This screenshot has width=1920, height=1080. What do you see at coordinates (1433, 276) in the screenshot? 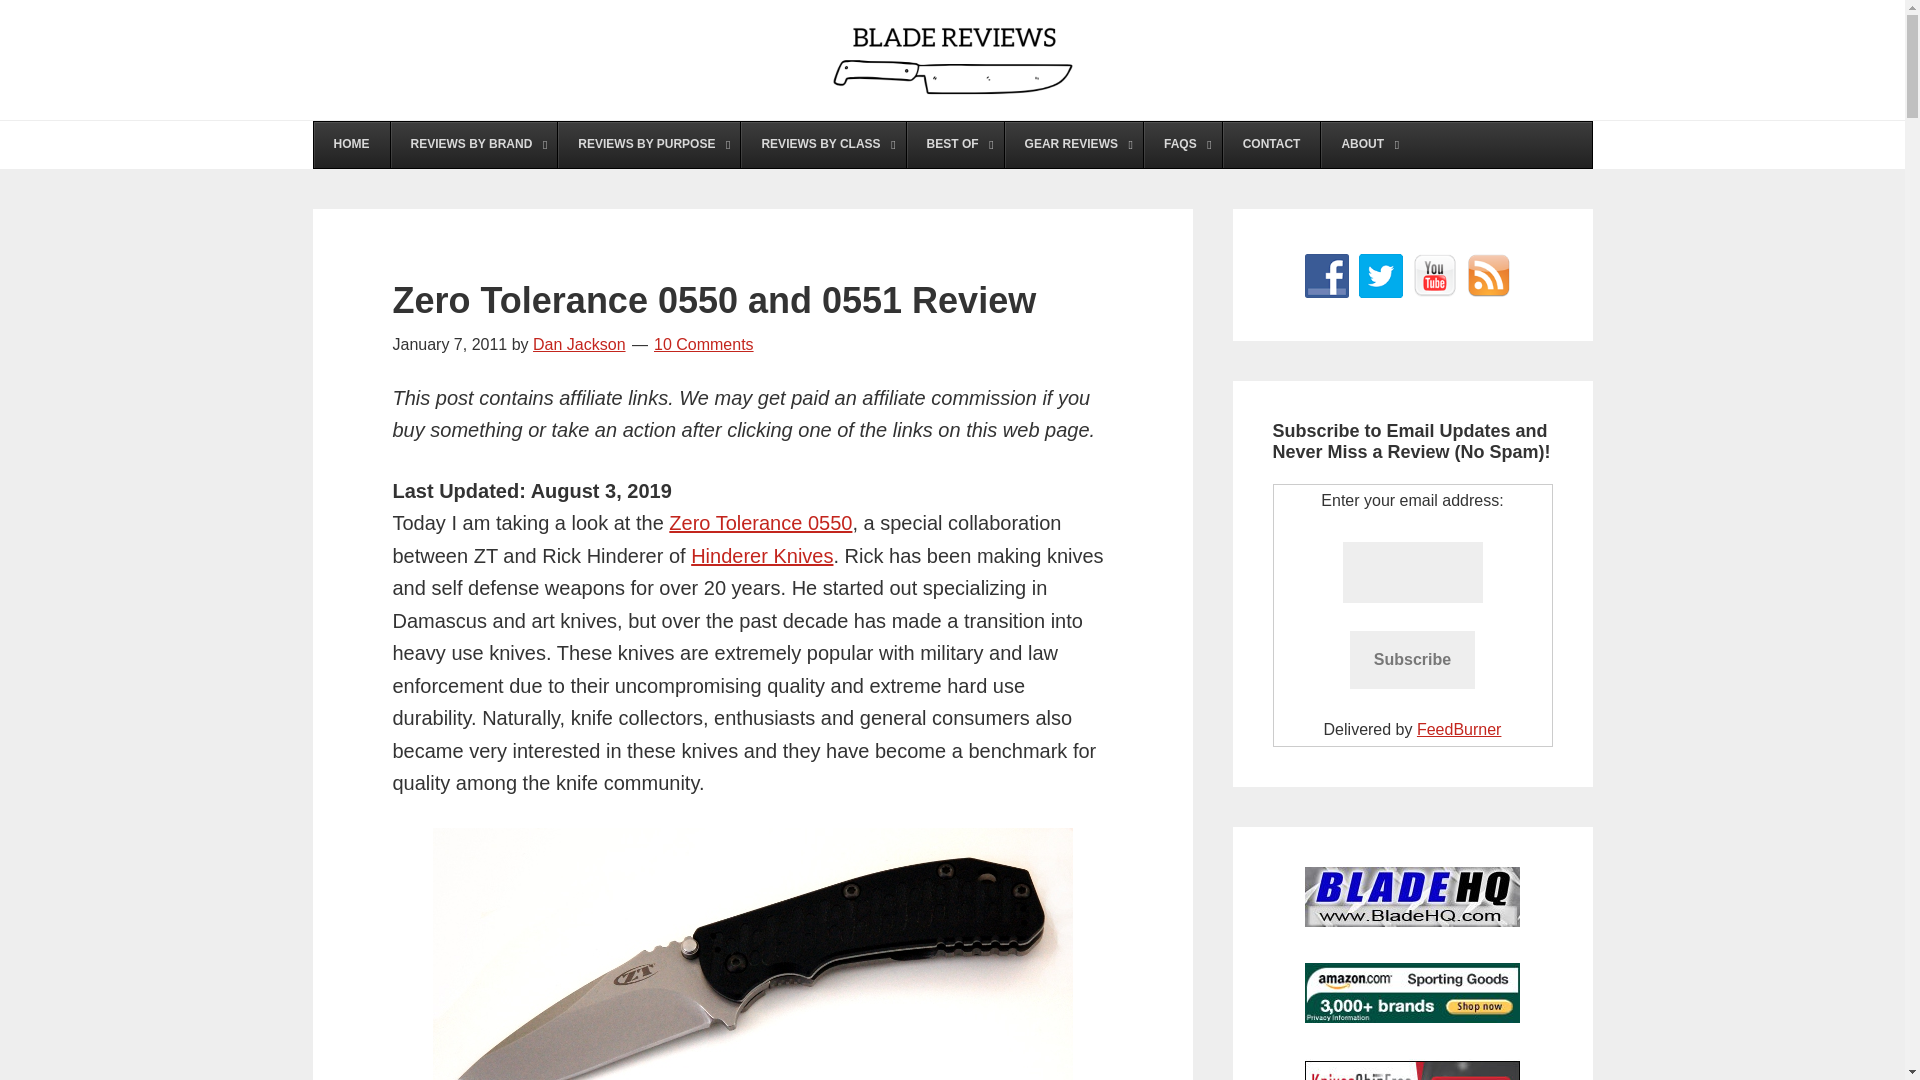
I see `Follow Us on YouTube` at bounding box center [1433, 276].